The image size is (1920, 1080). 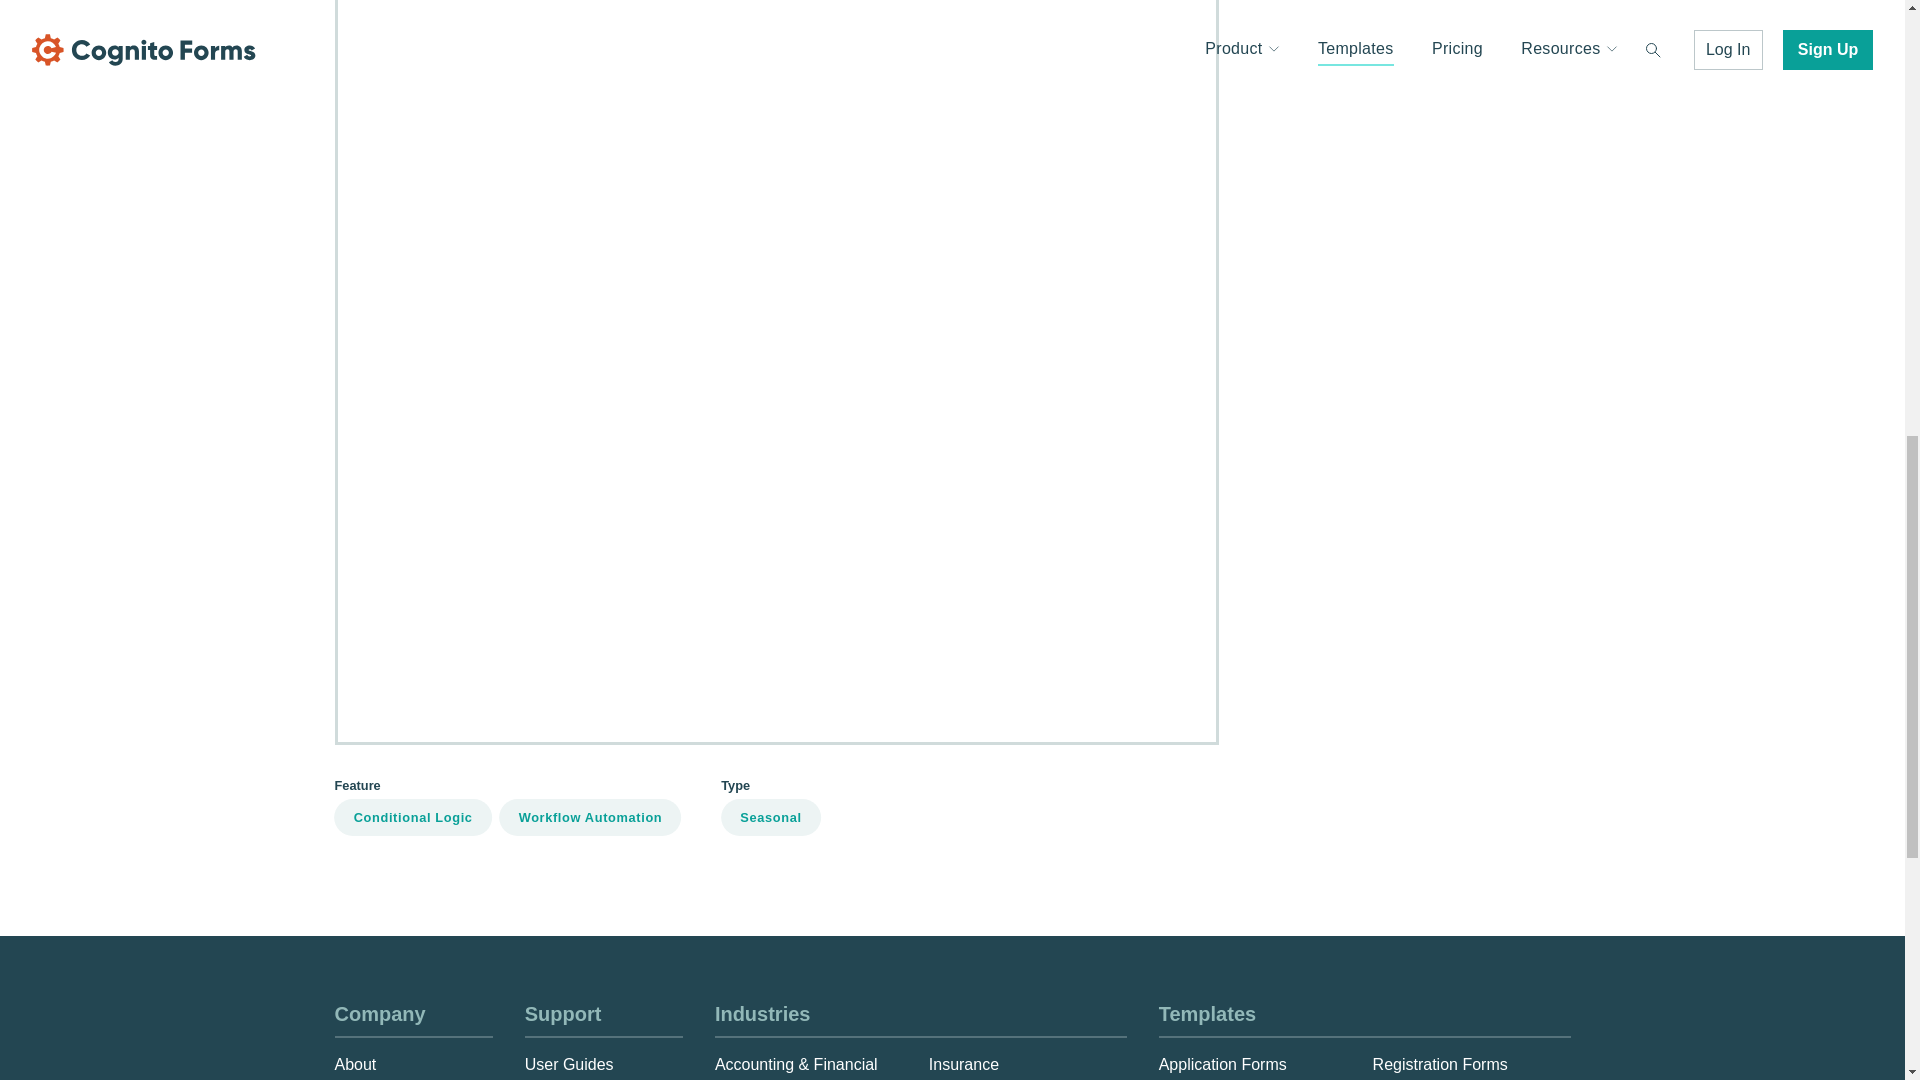 I want to click on Halloween Trivia 2021, so click(x=1336, y=121).